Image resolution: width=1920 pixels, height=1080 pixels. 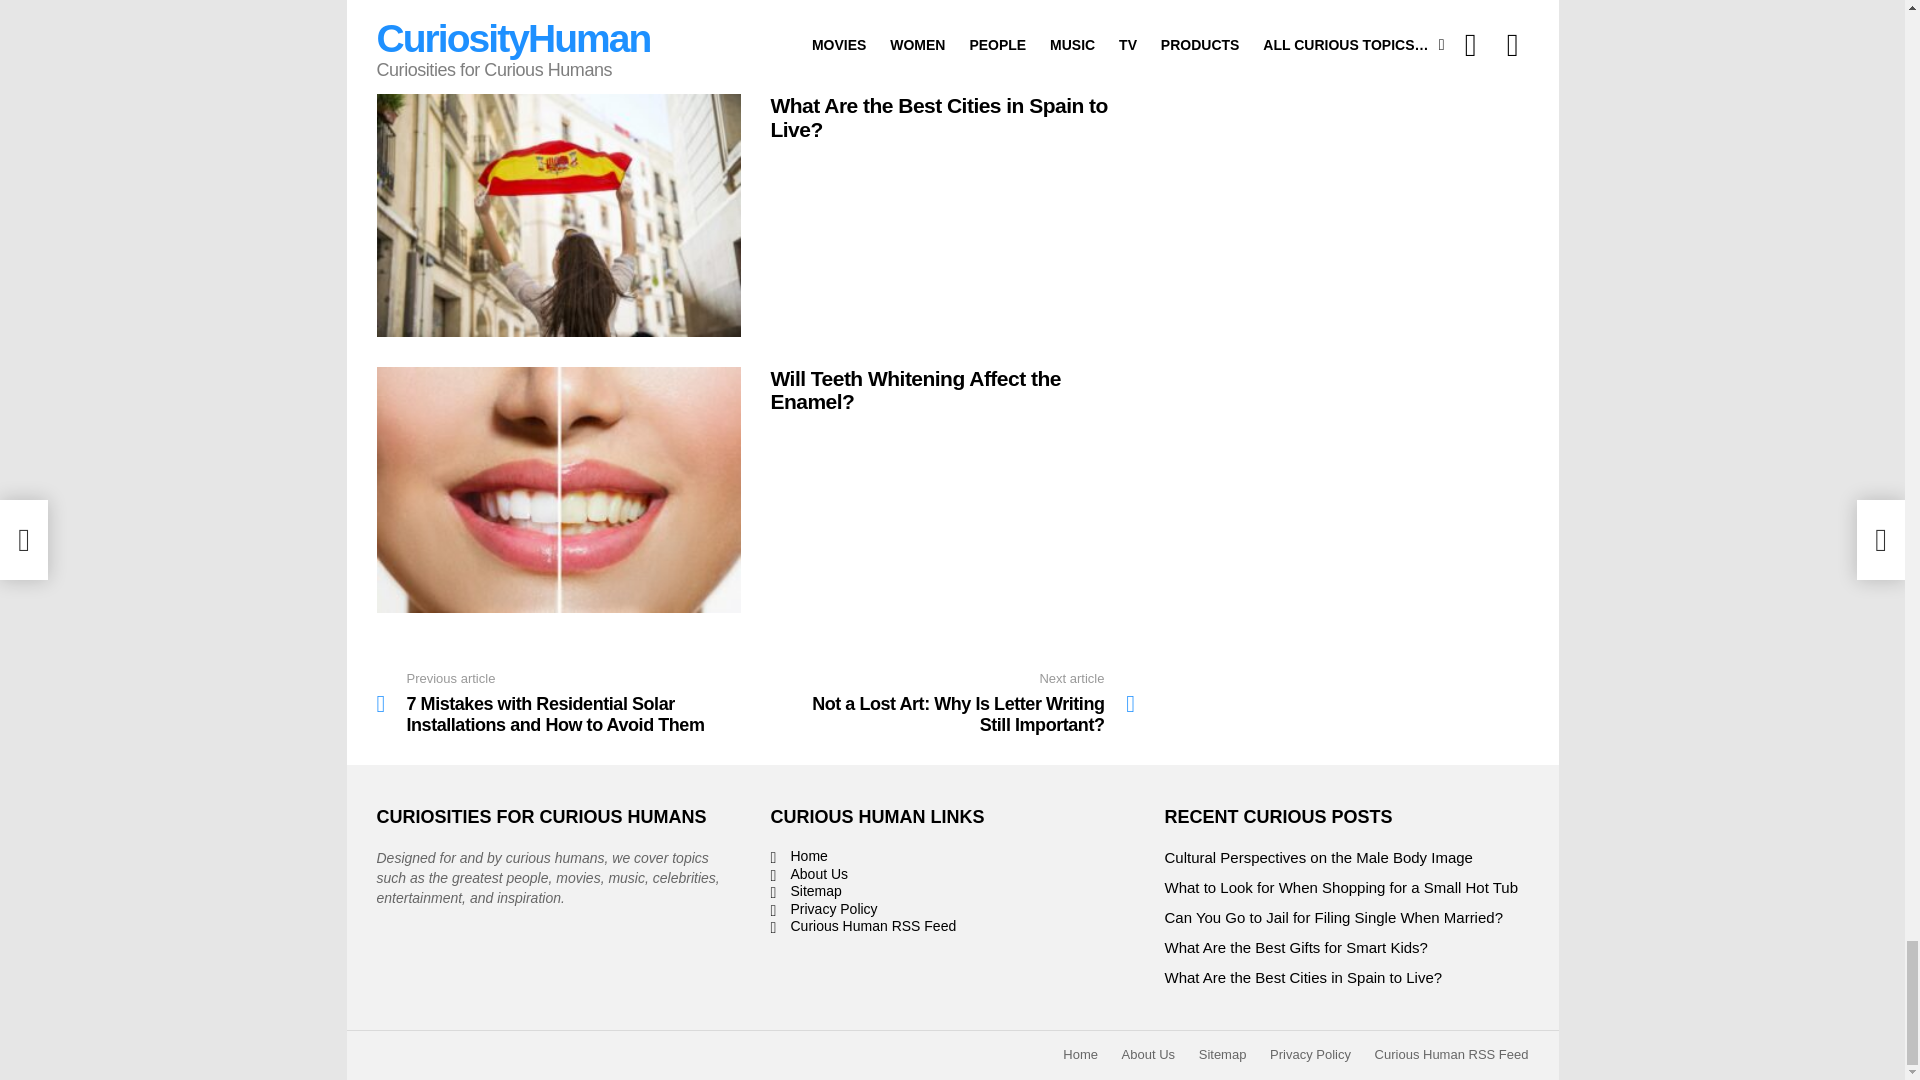 What do you see at coordinates (558, 490) in the screenshot?
I see `Will Teeth Whitening Affect the Enamel?` at bounding box center [558, 490].